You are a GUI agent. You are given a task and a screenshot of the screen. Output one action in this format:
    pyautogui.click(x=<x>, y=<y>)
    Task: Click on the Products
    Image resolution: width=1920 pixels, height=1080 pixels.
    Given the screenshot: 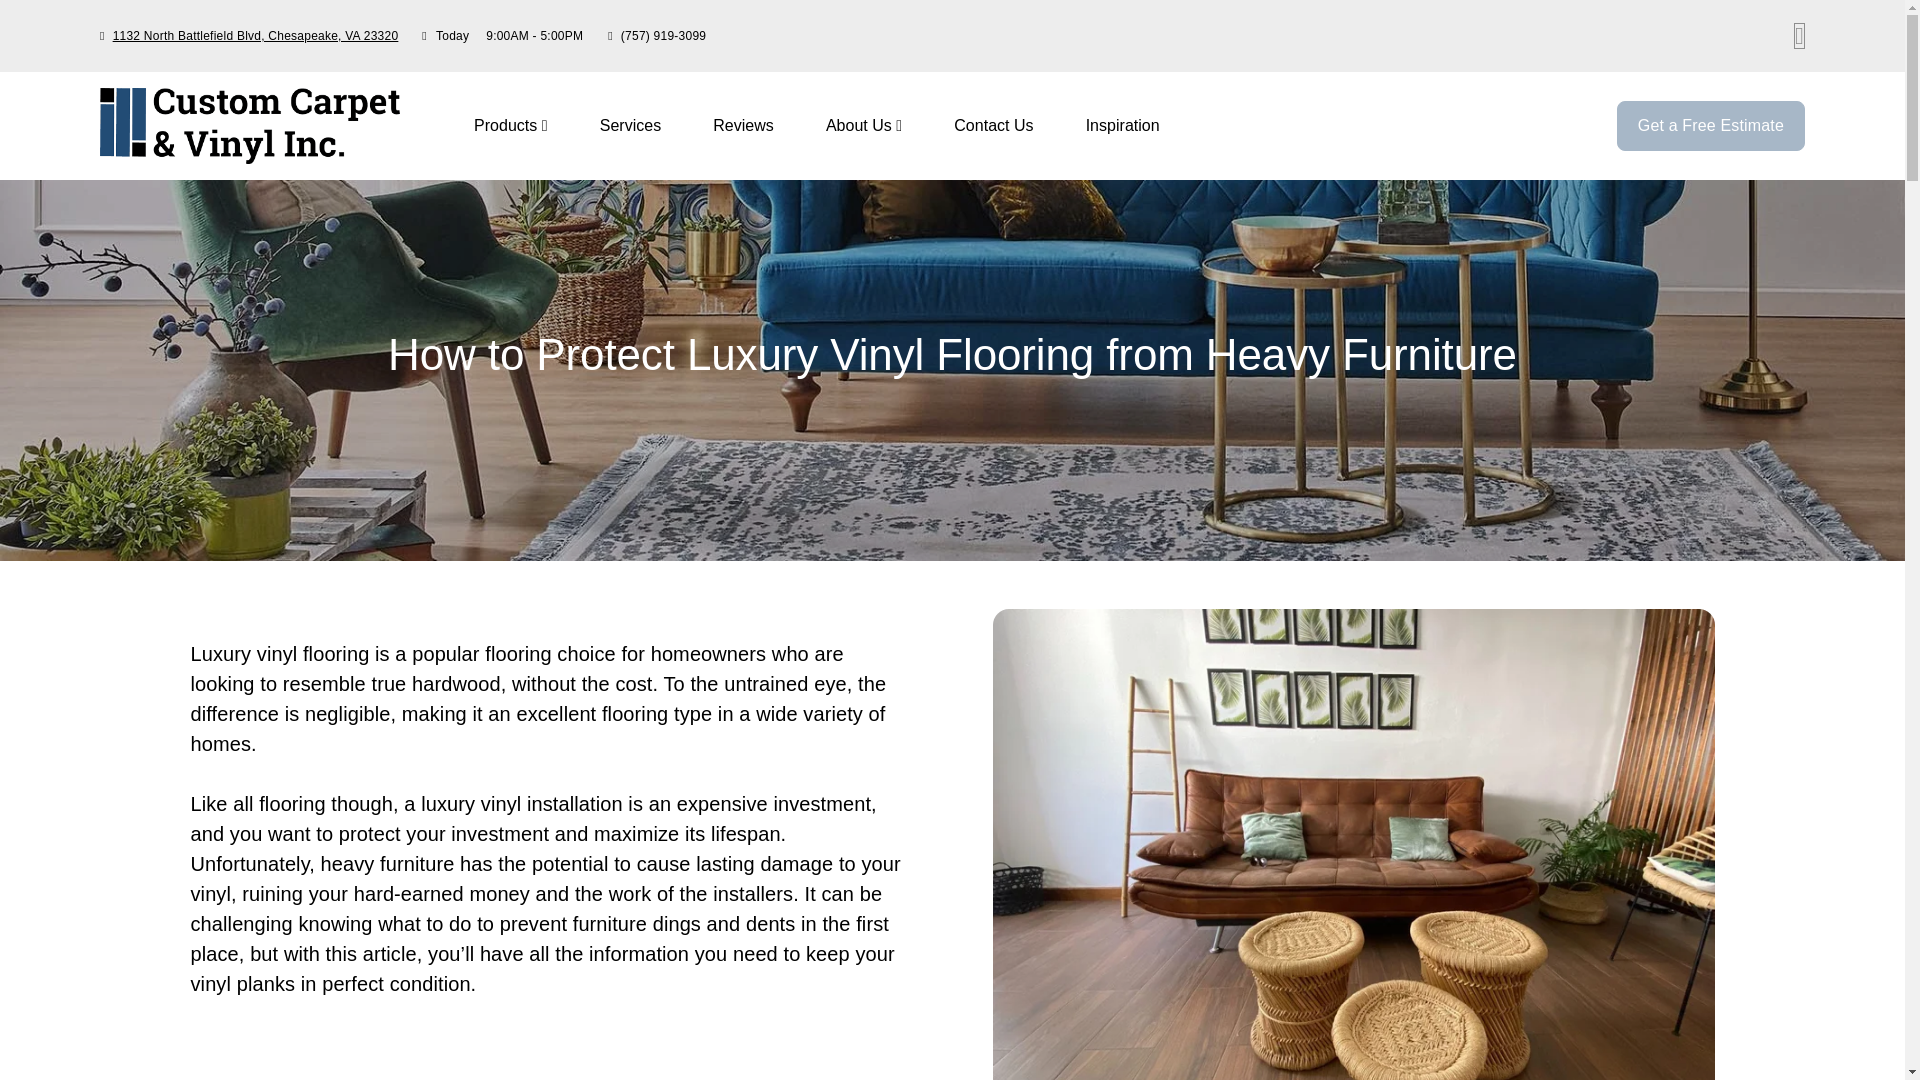 What is the action you would take?
    pyautogui.click(x=1008, y=126)
    